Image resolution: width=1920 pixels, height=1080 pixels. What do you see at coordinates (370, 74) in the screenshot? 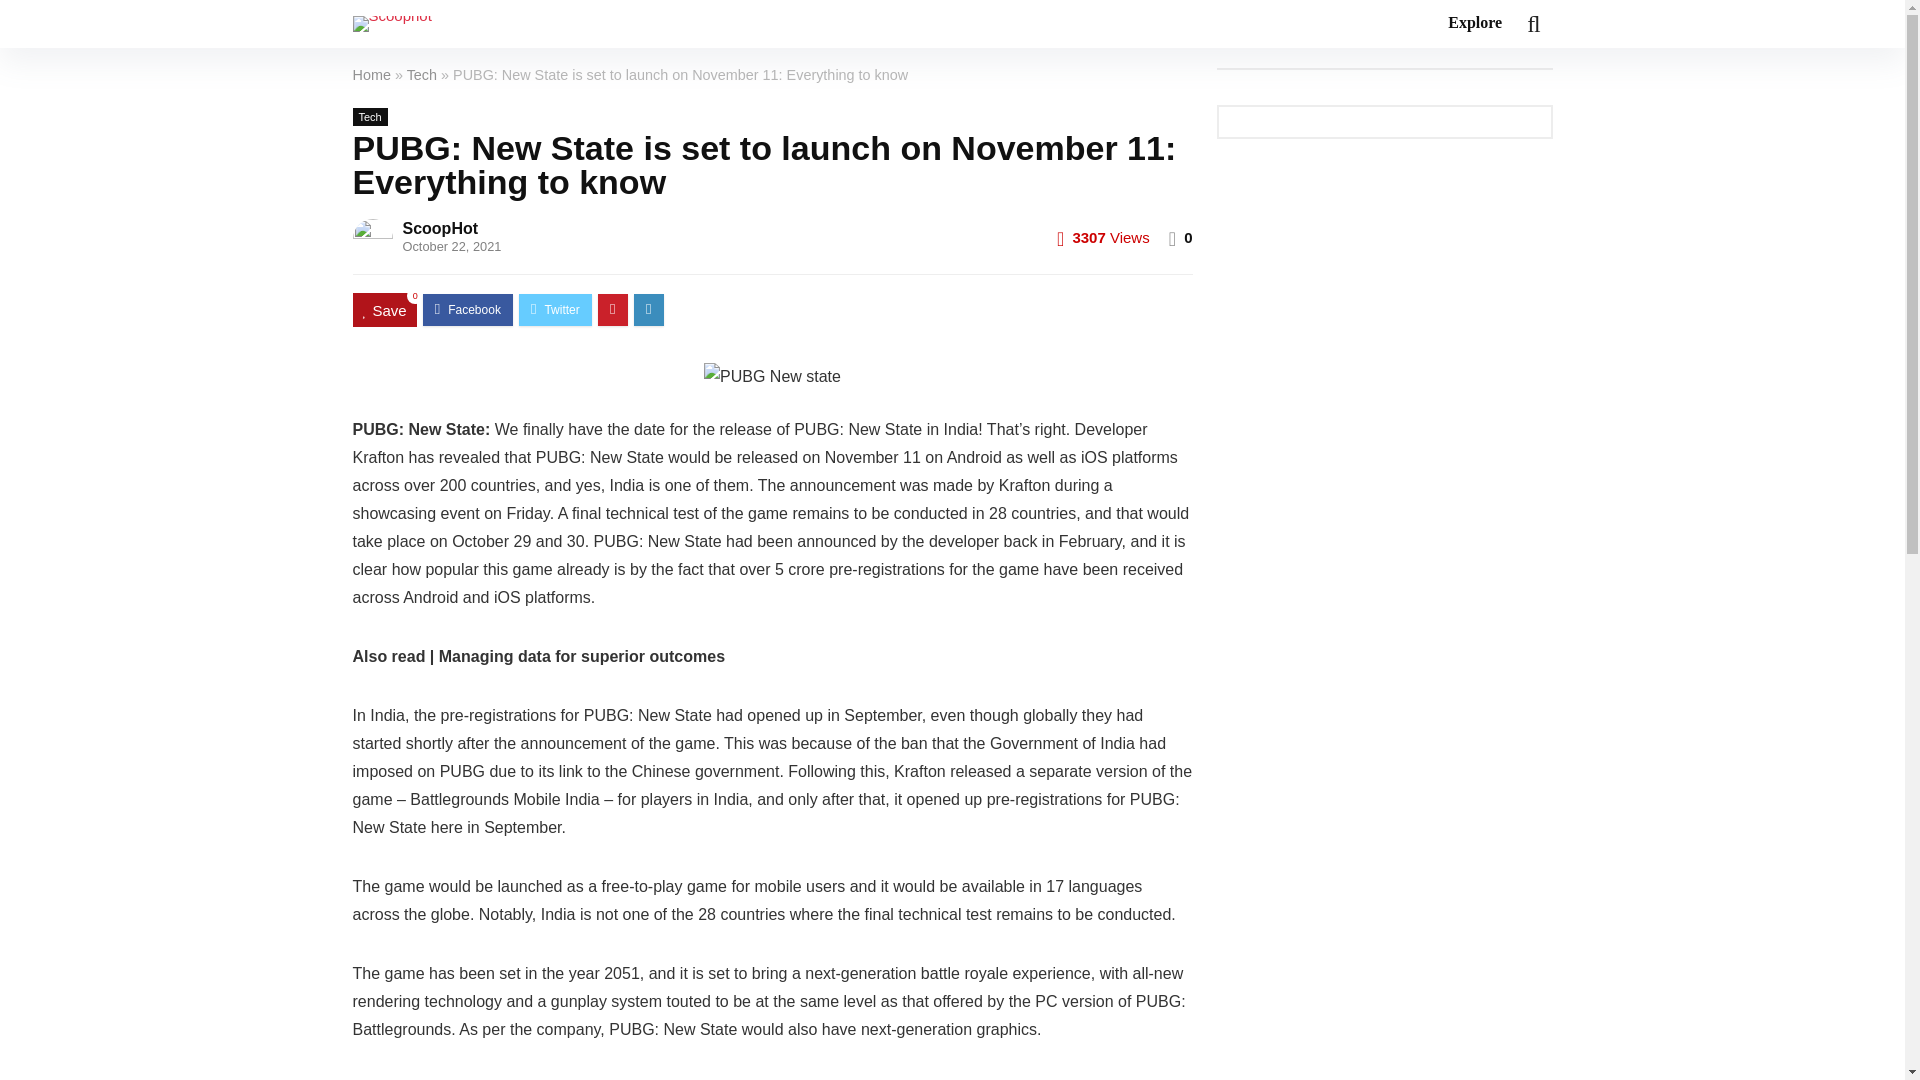
I see `Home` at bounding box center [370, 74].